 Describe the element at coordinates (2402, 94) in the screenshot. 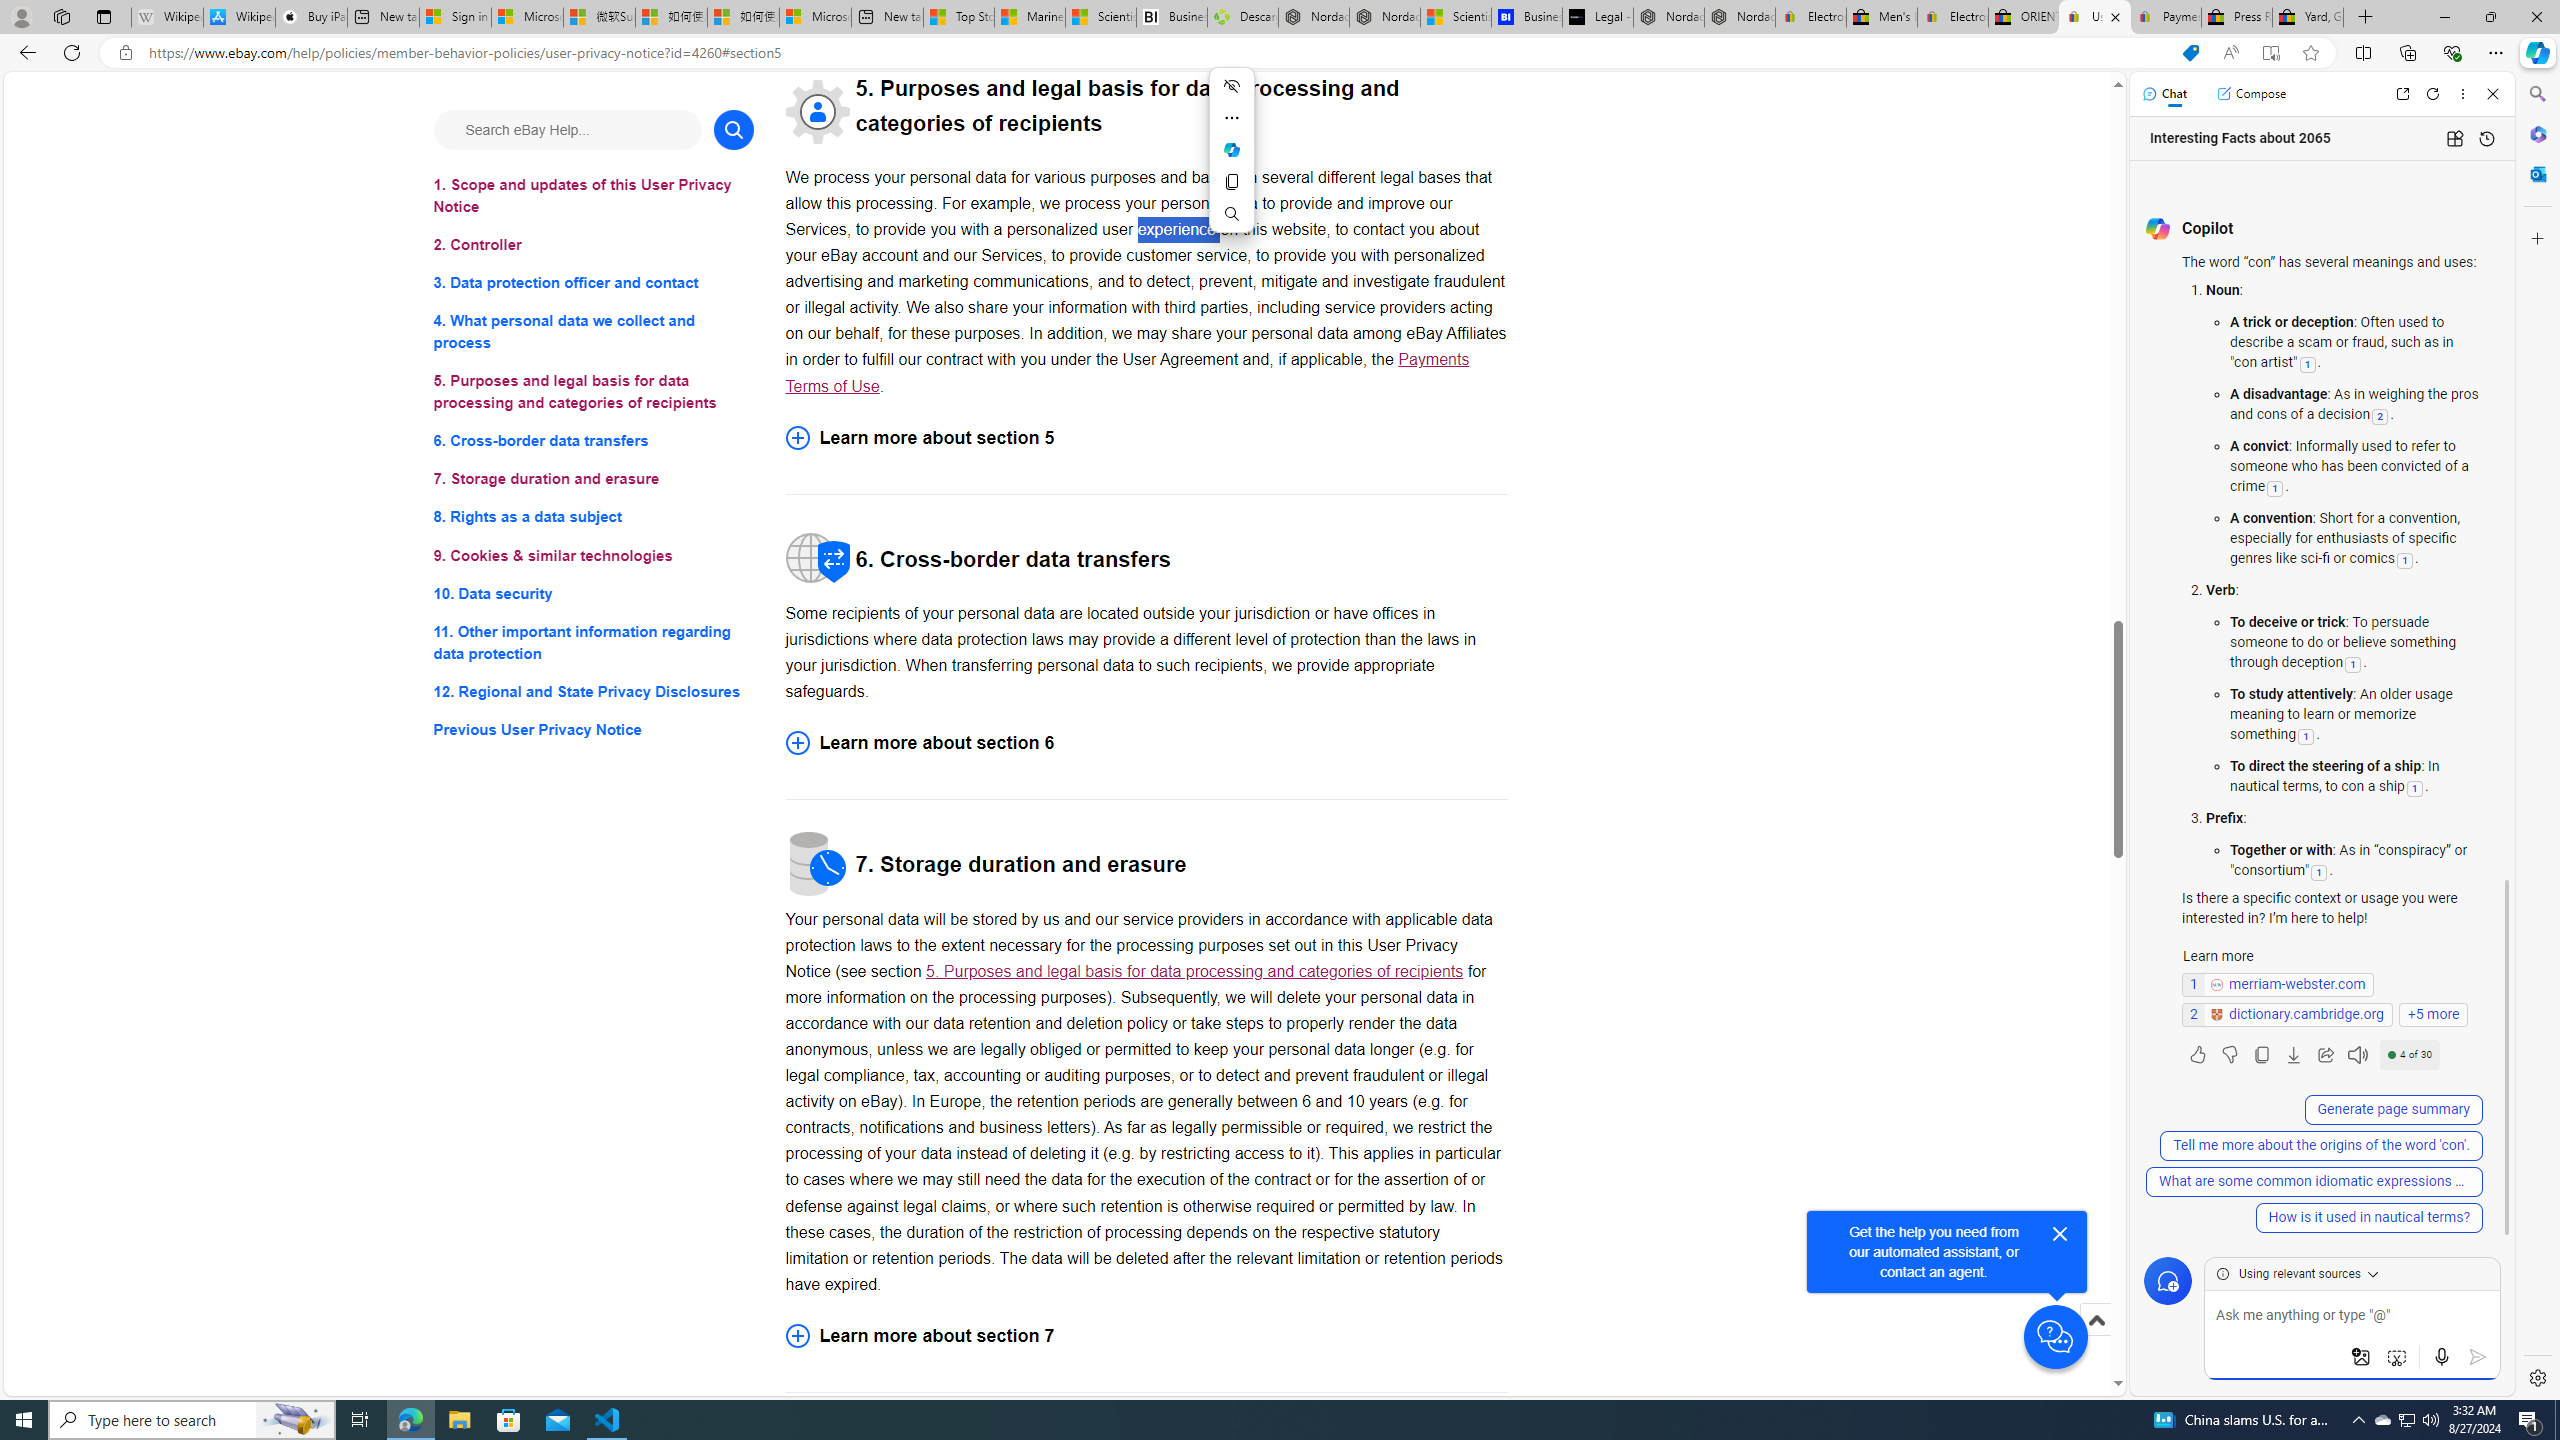

I see `Open link in new tab` at that location.